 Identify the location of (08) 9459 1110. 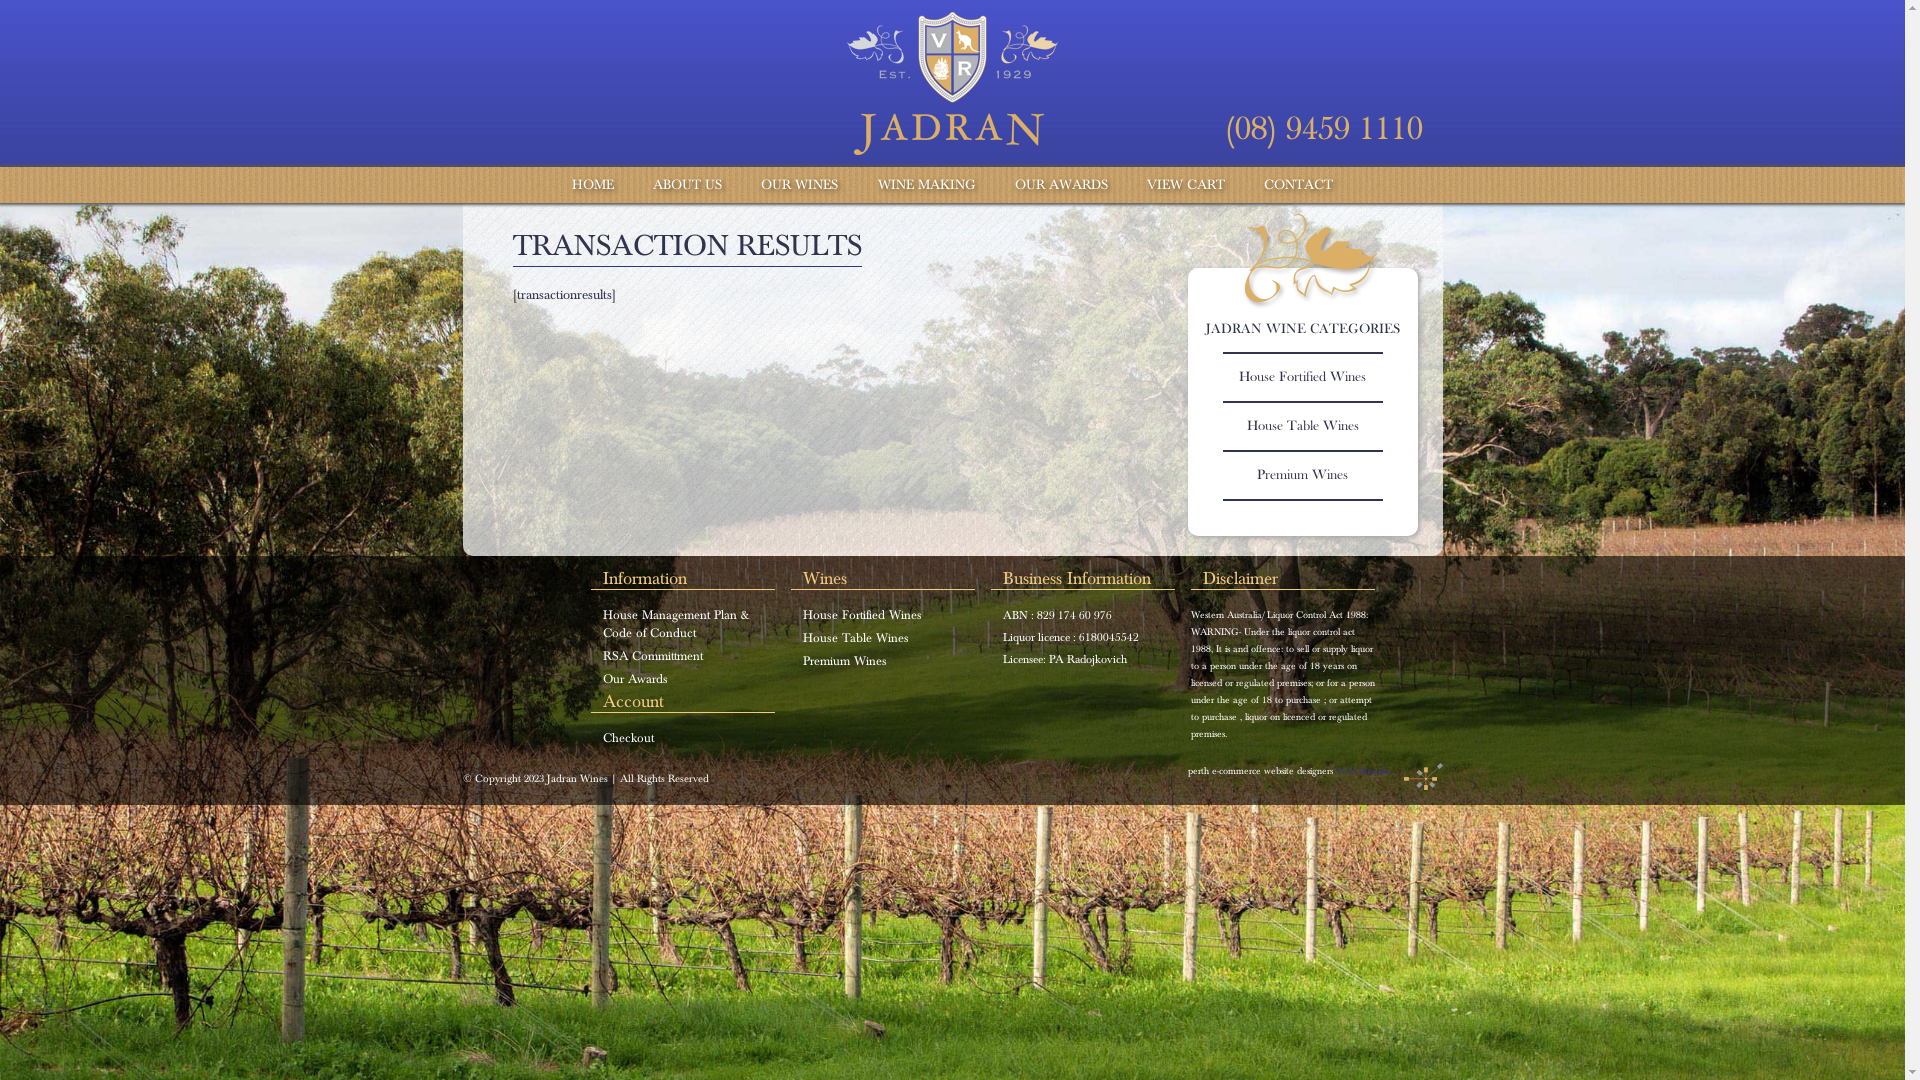
(1323, 128).